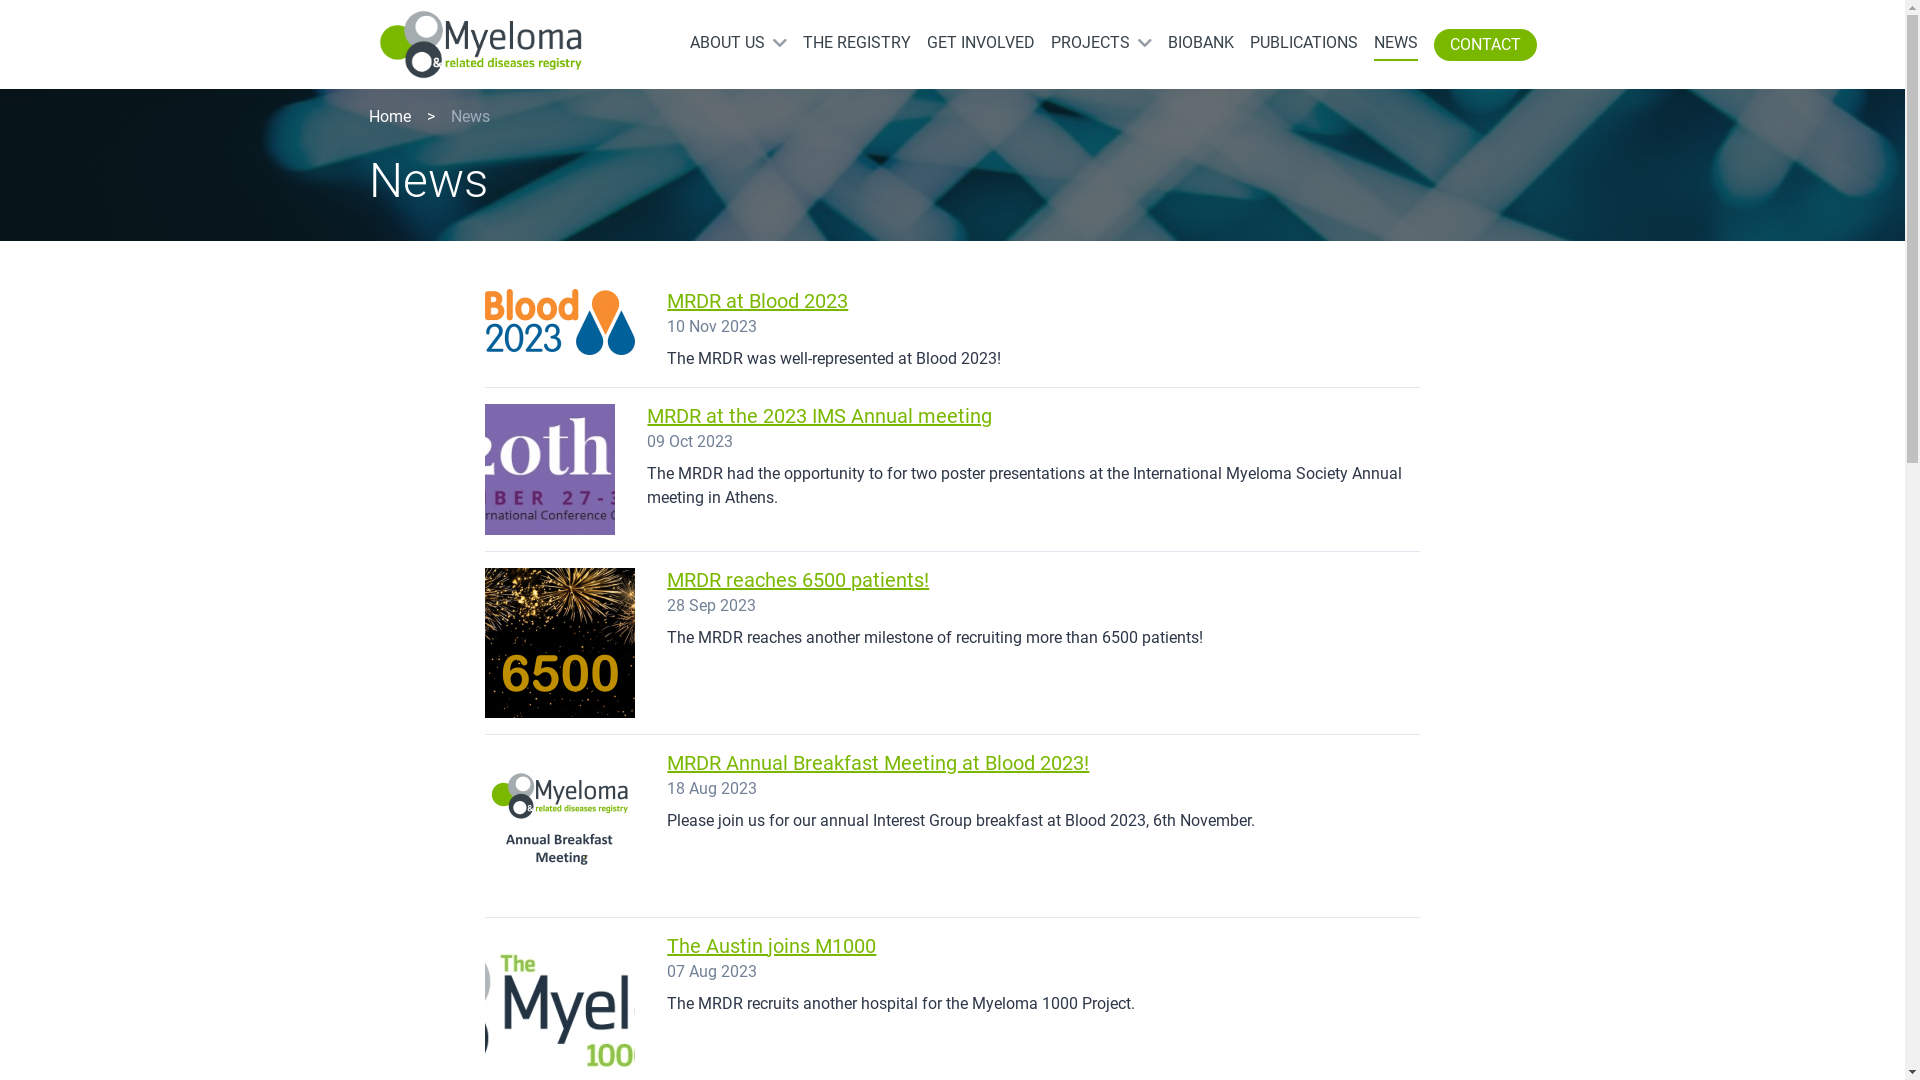 Image resolution: width=1920 pixels, height=1080 pixels. What do you see at coordinates (1090, 44) in the screenshot?
I see `PROJECTS` at bounding box center [1090, 44].